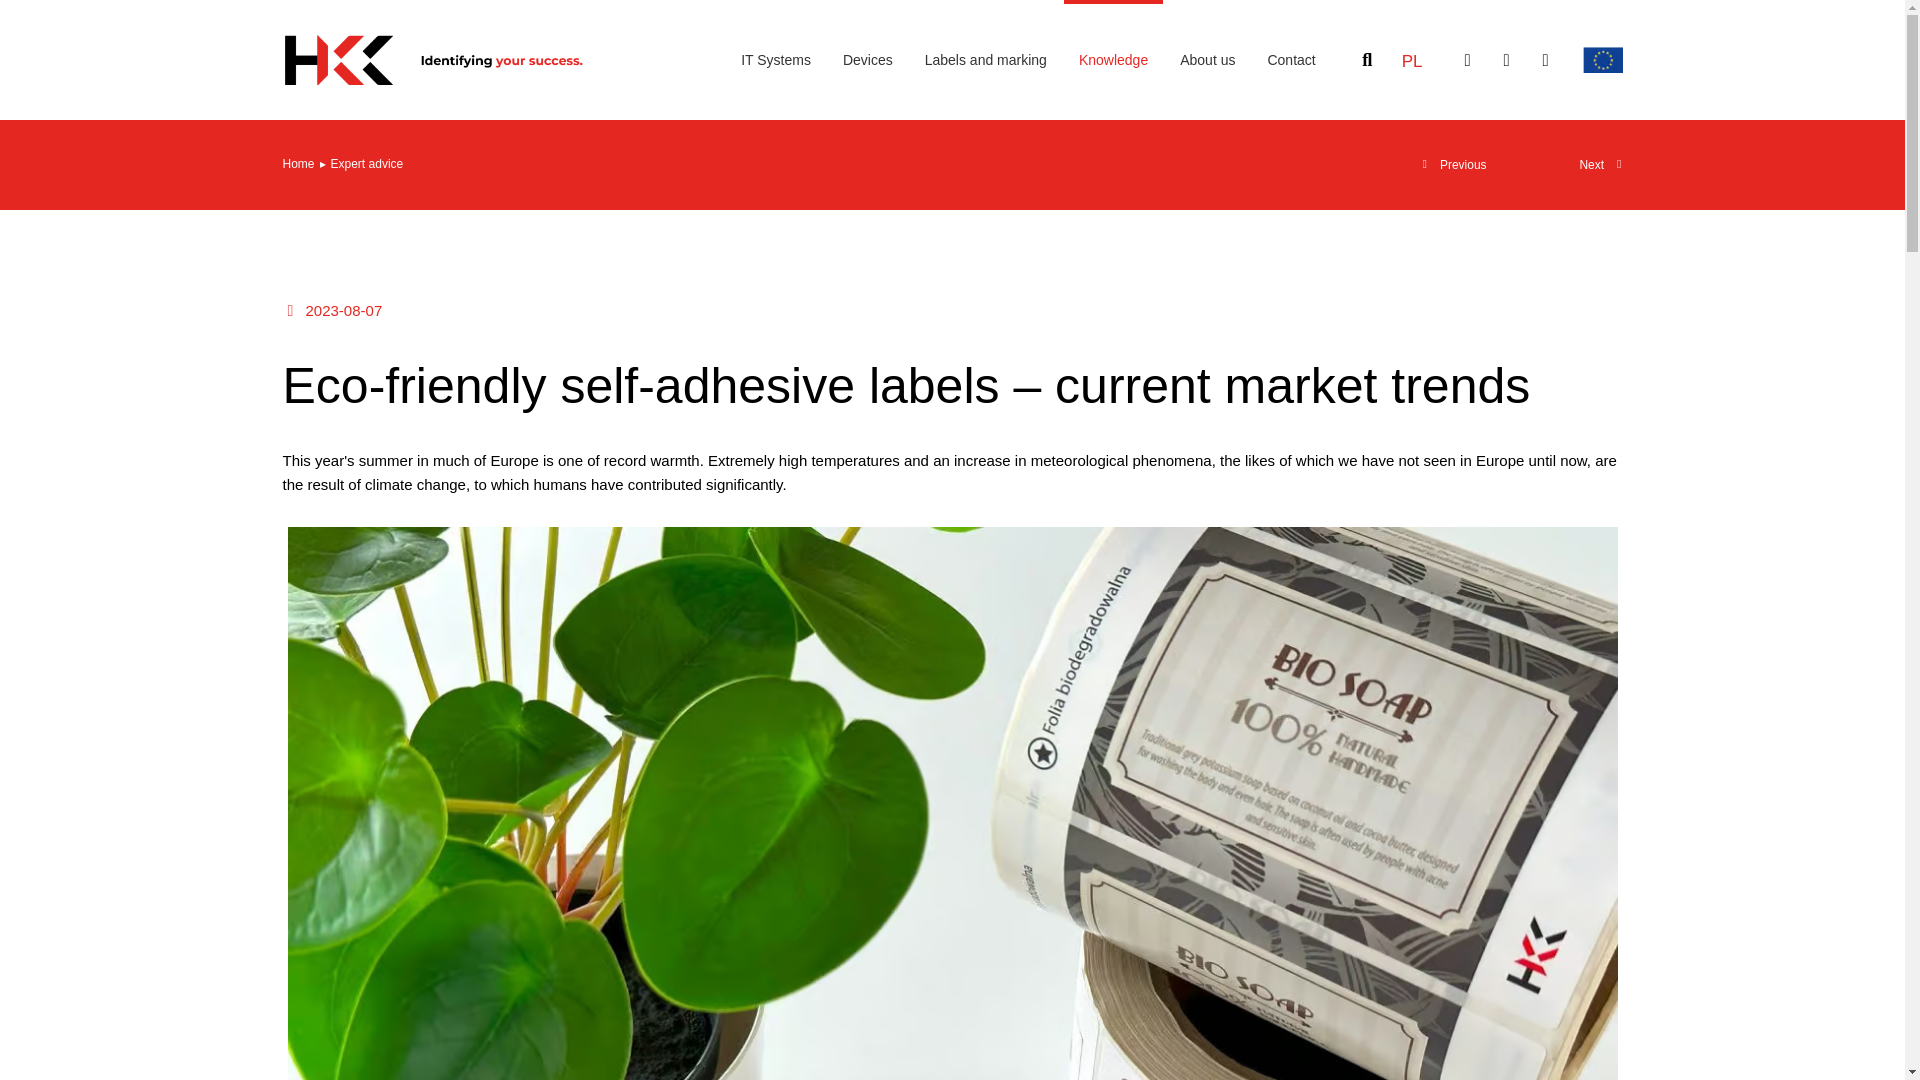 The image size is (1920, 1080). I want to click on Expert advice, so click(366, 164).